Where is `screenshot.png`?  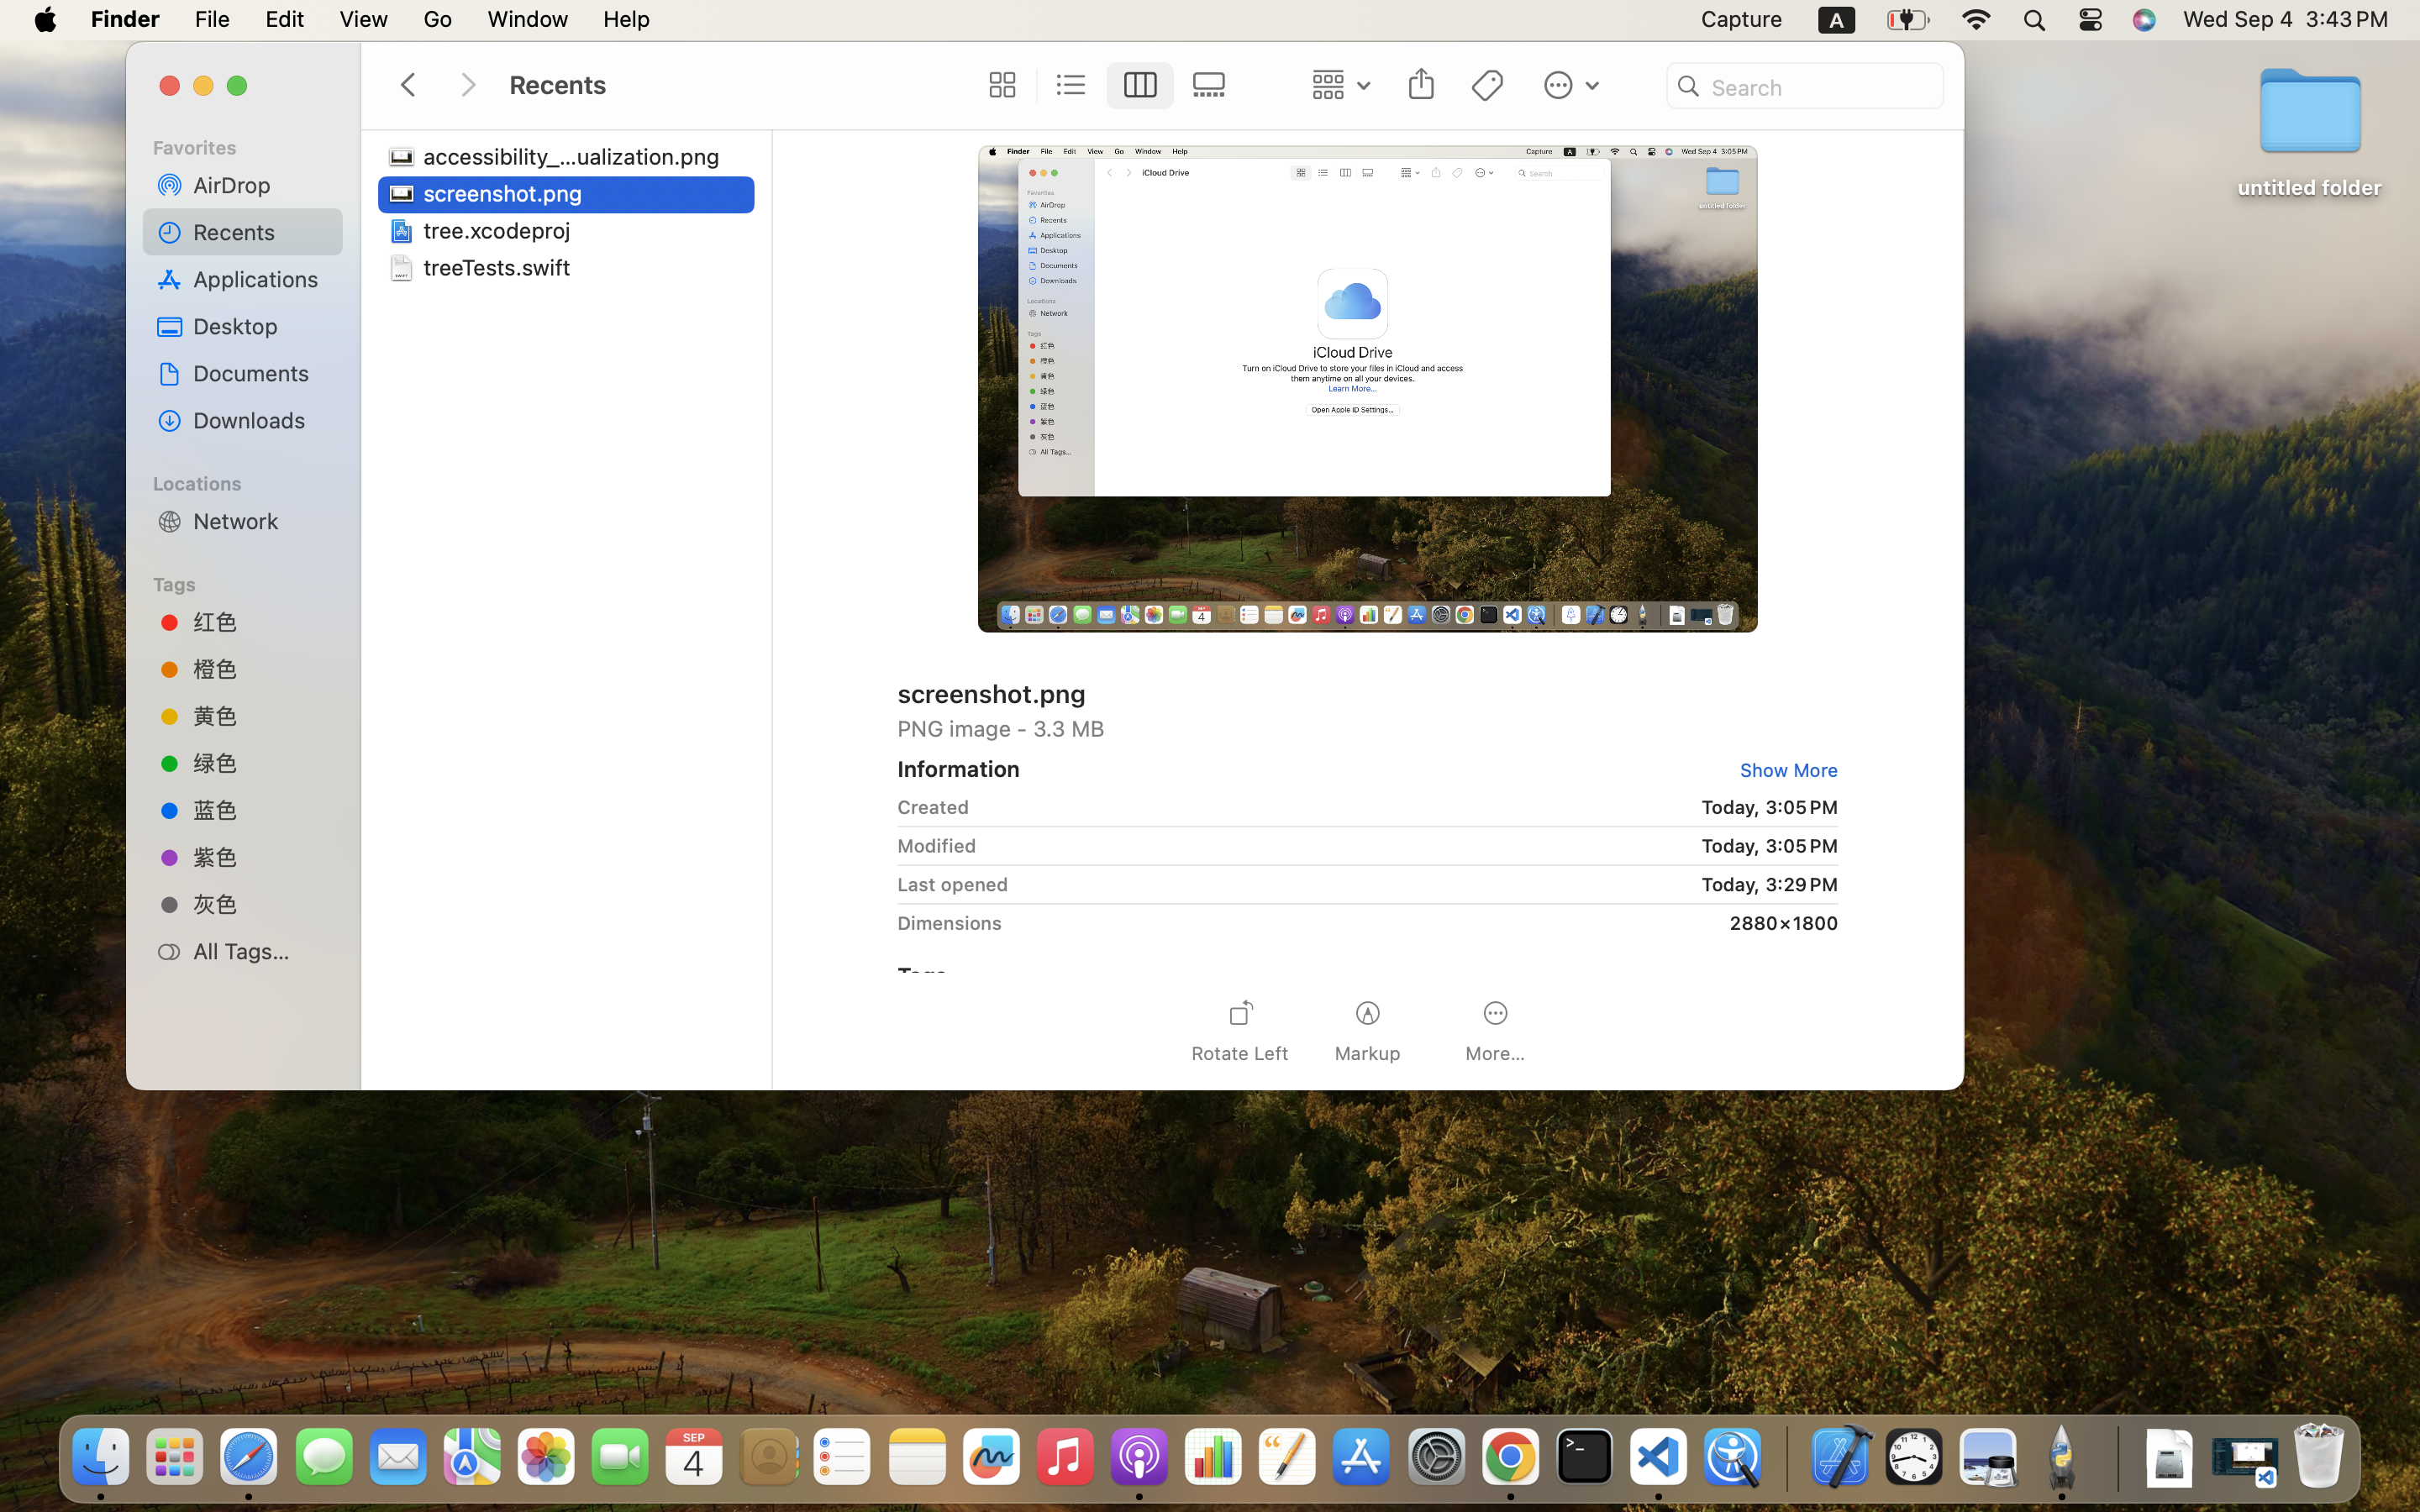
screenshot.png is located at coordinates (507, 193).